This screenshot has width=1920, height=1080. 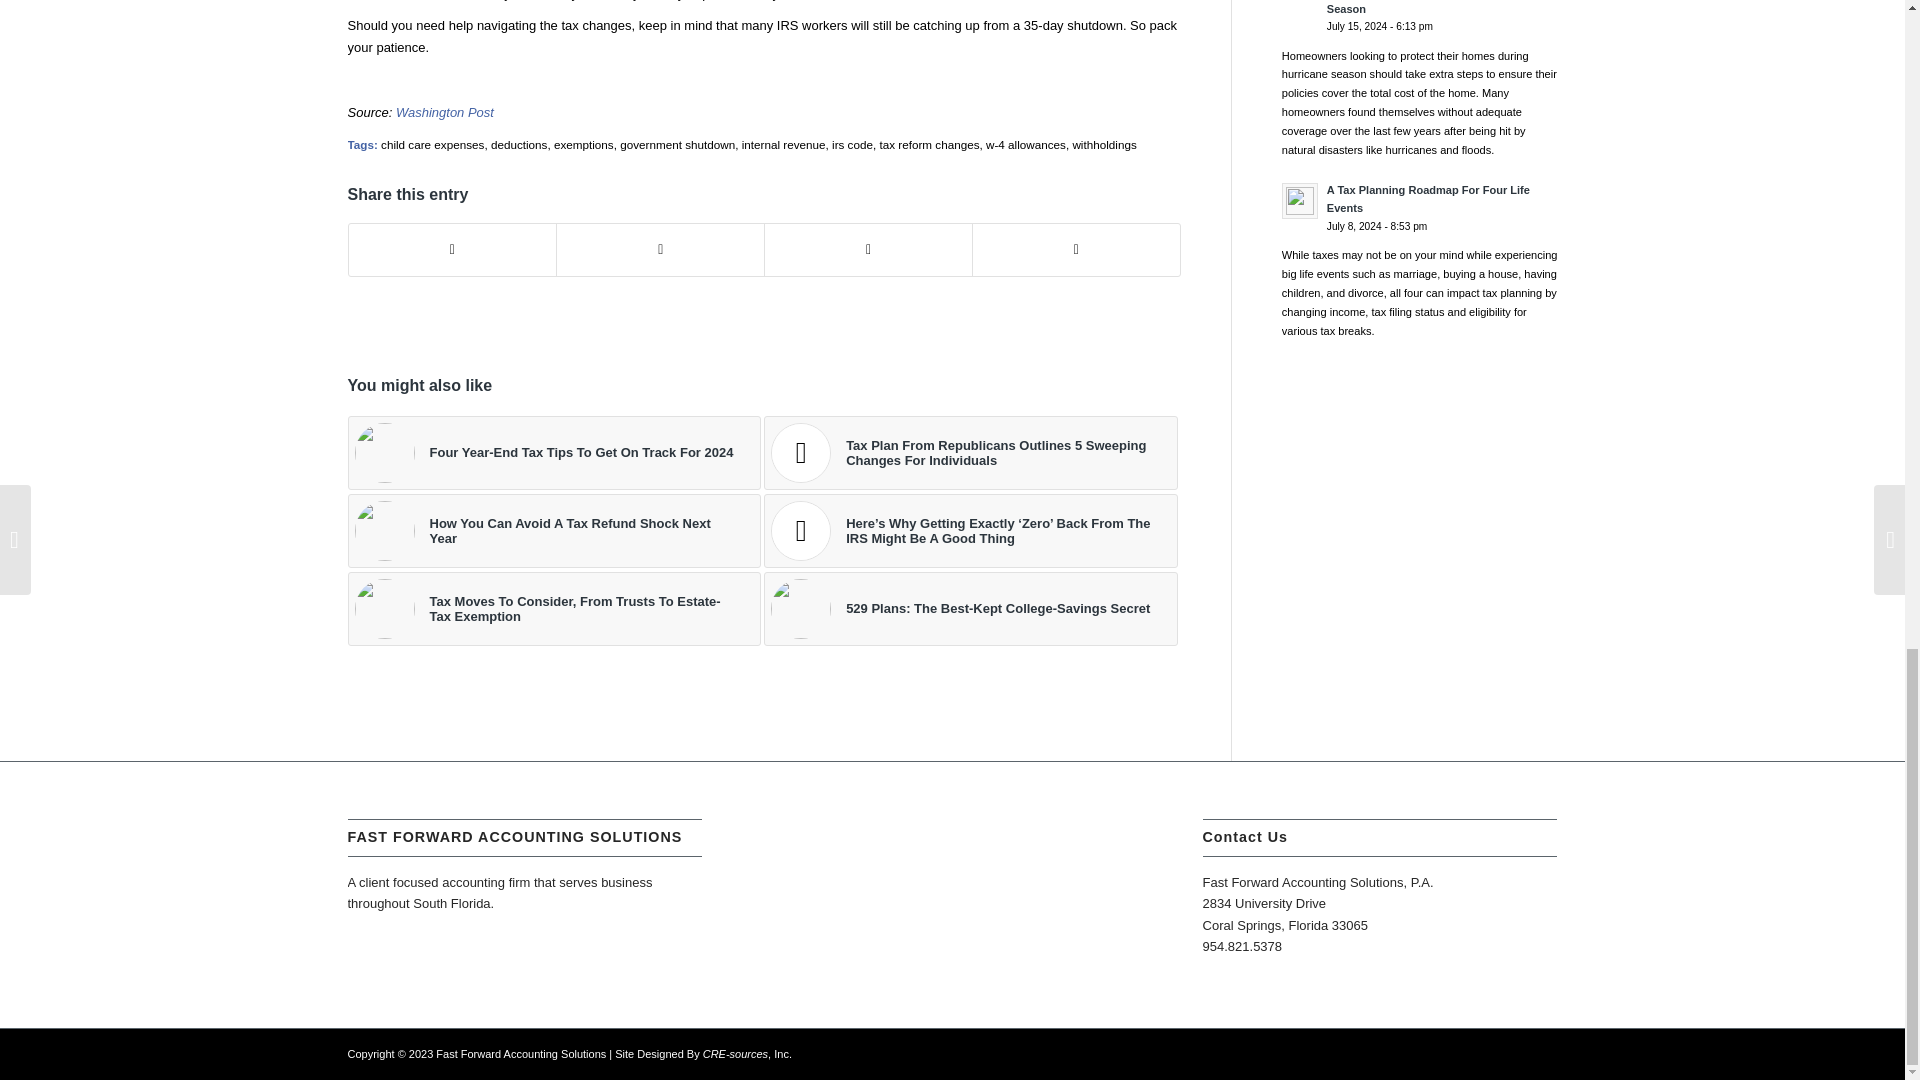 What do you see at coordinates (554, 530) in the screenshot?
I see `How You Can Avoid A Tax Refund Shock Next Year` at bounding box center [554, 530].